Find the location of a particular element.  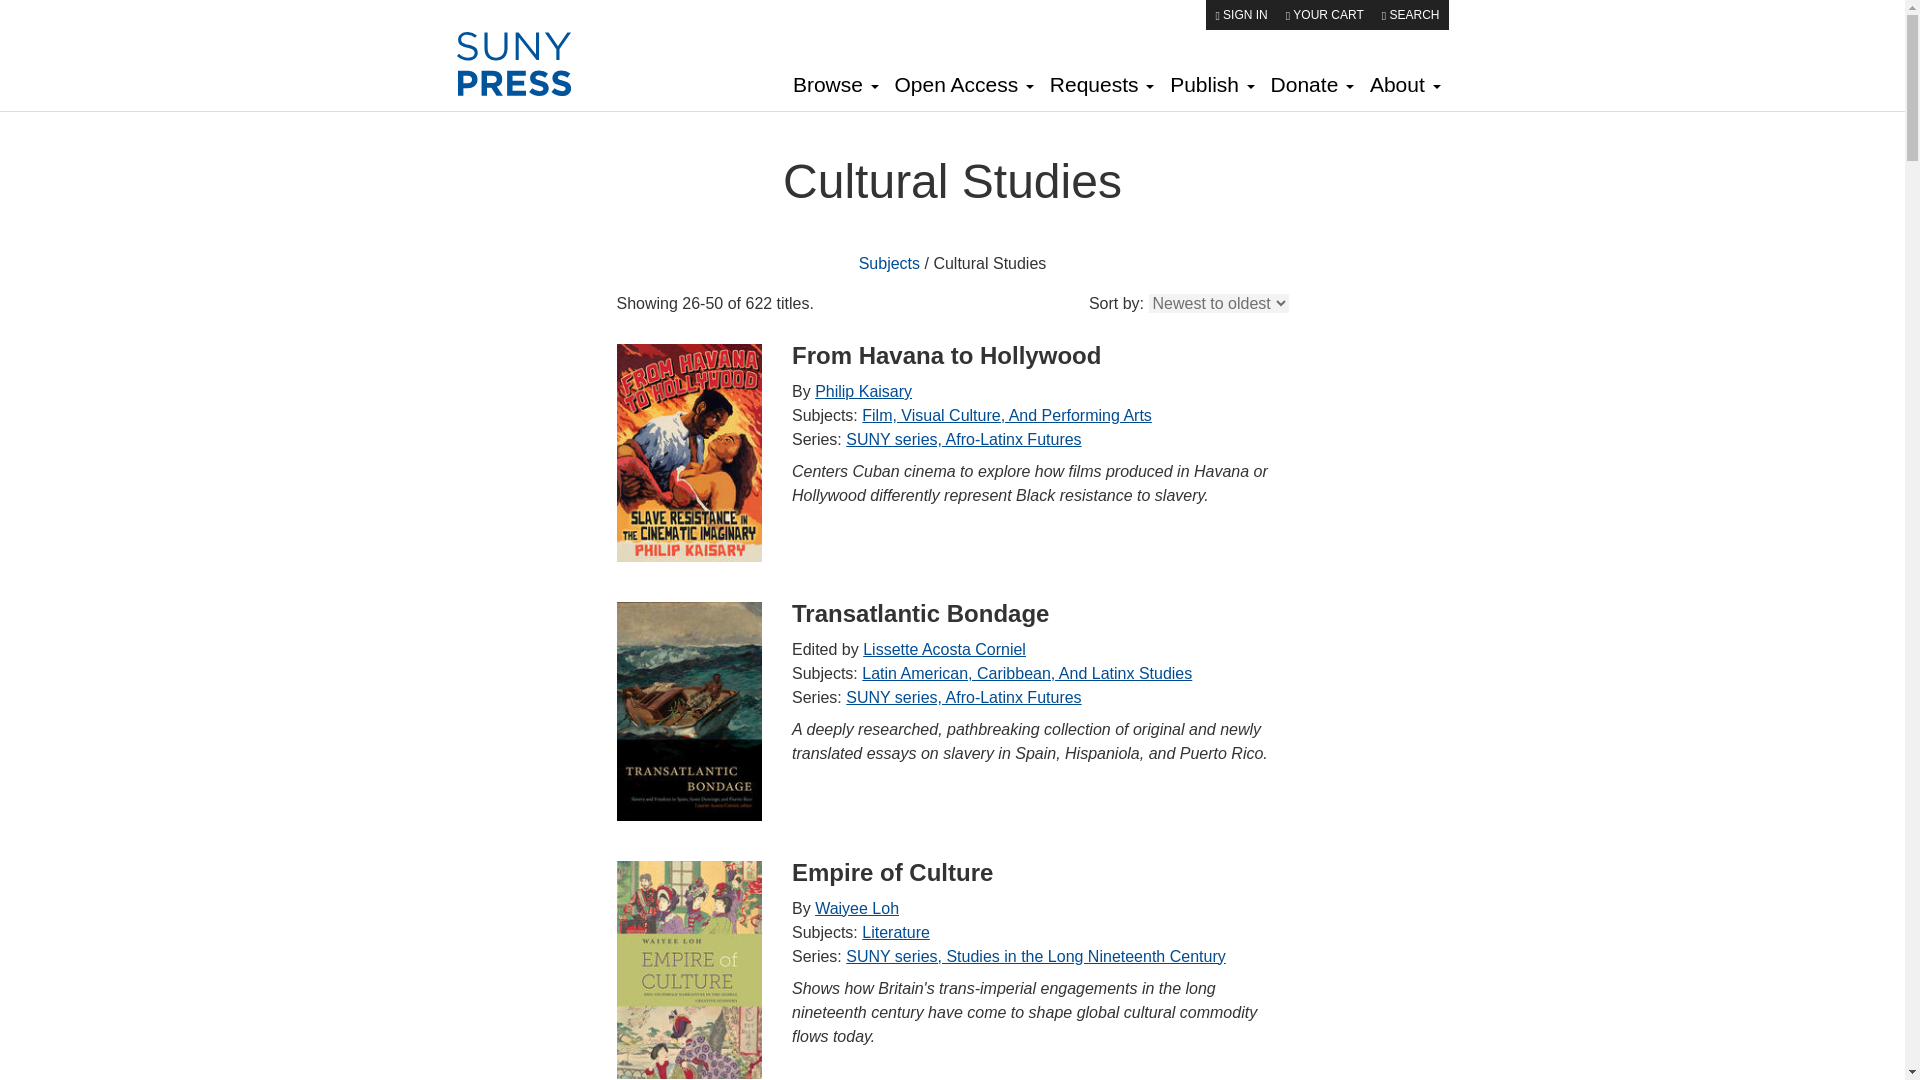

View Empire of Culture is located at coordinates (689, 968).